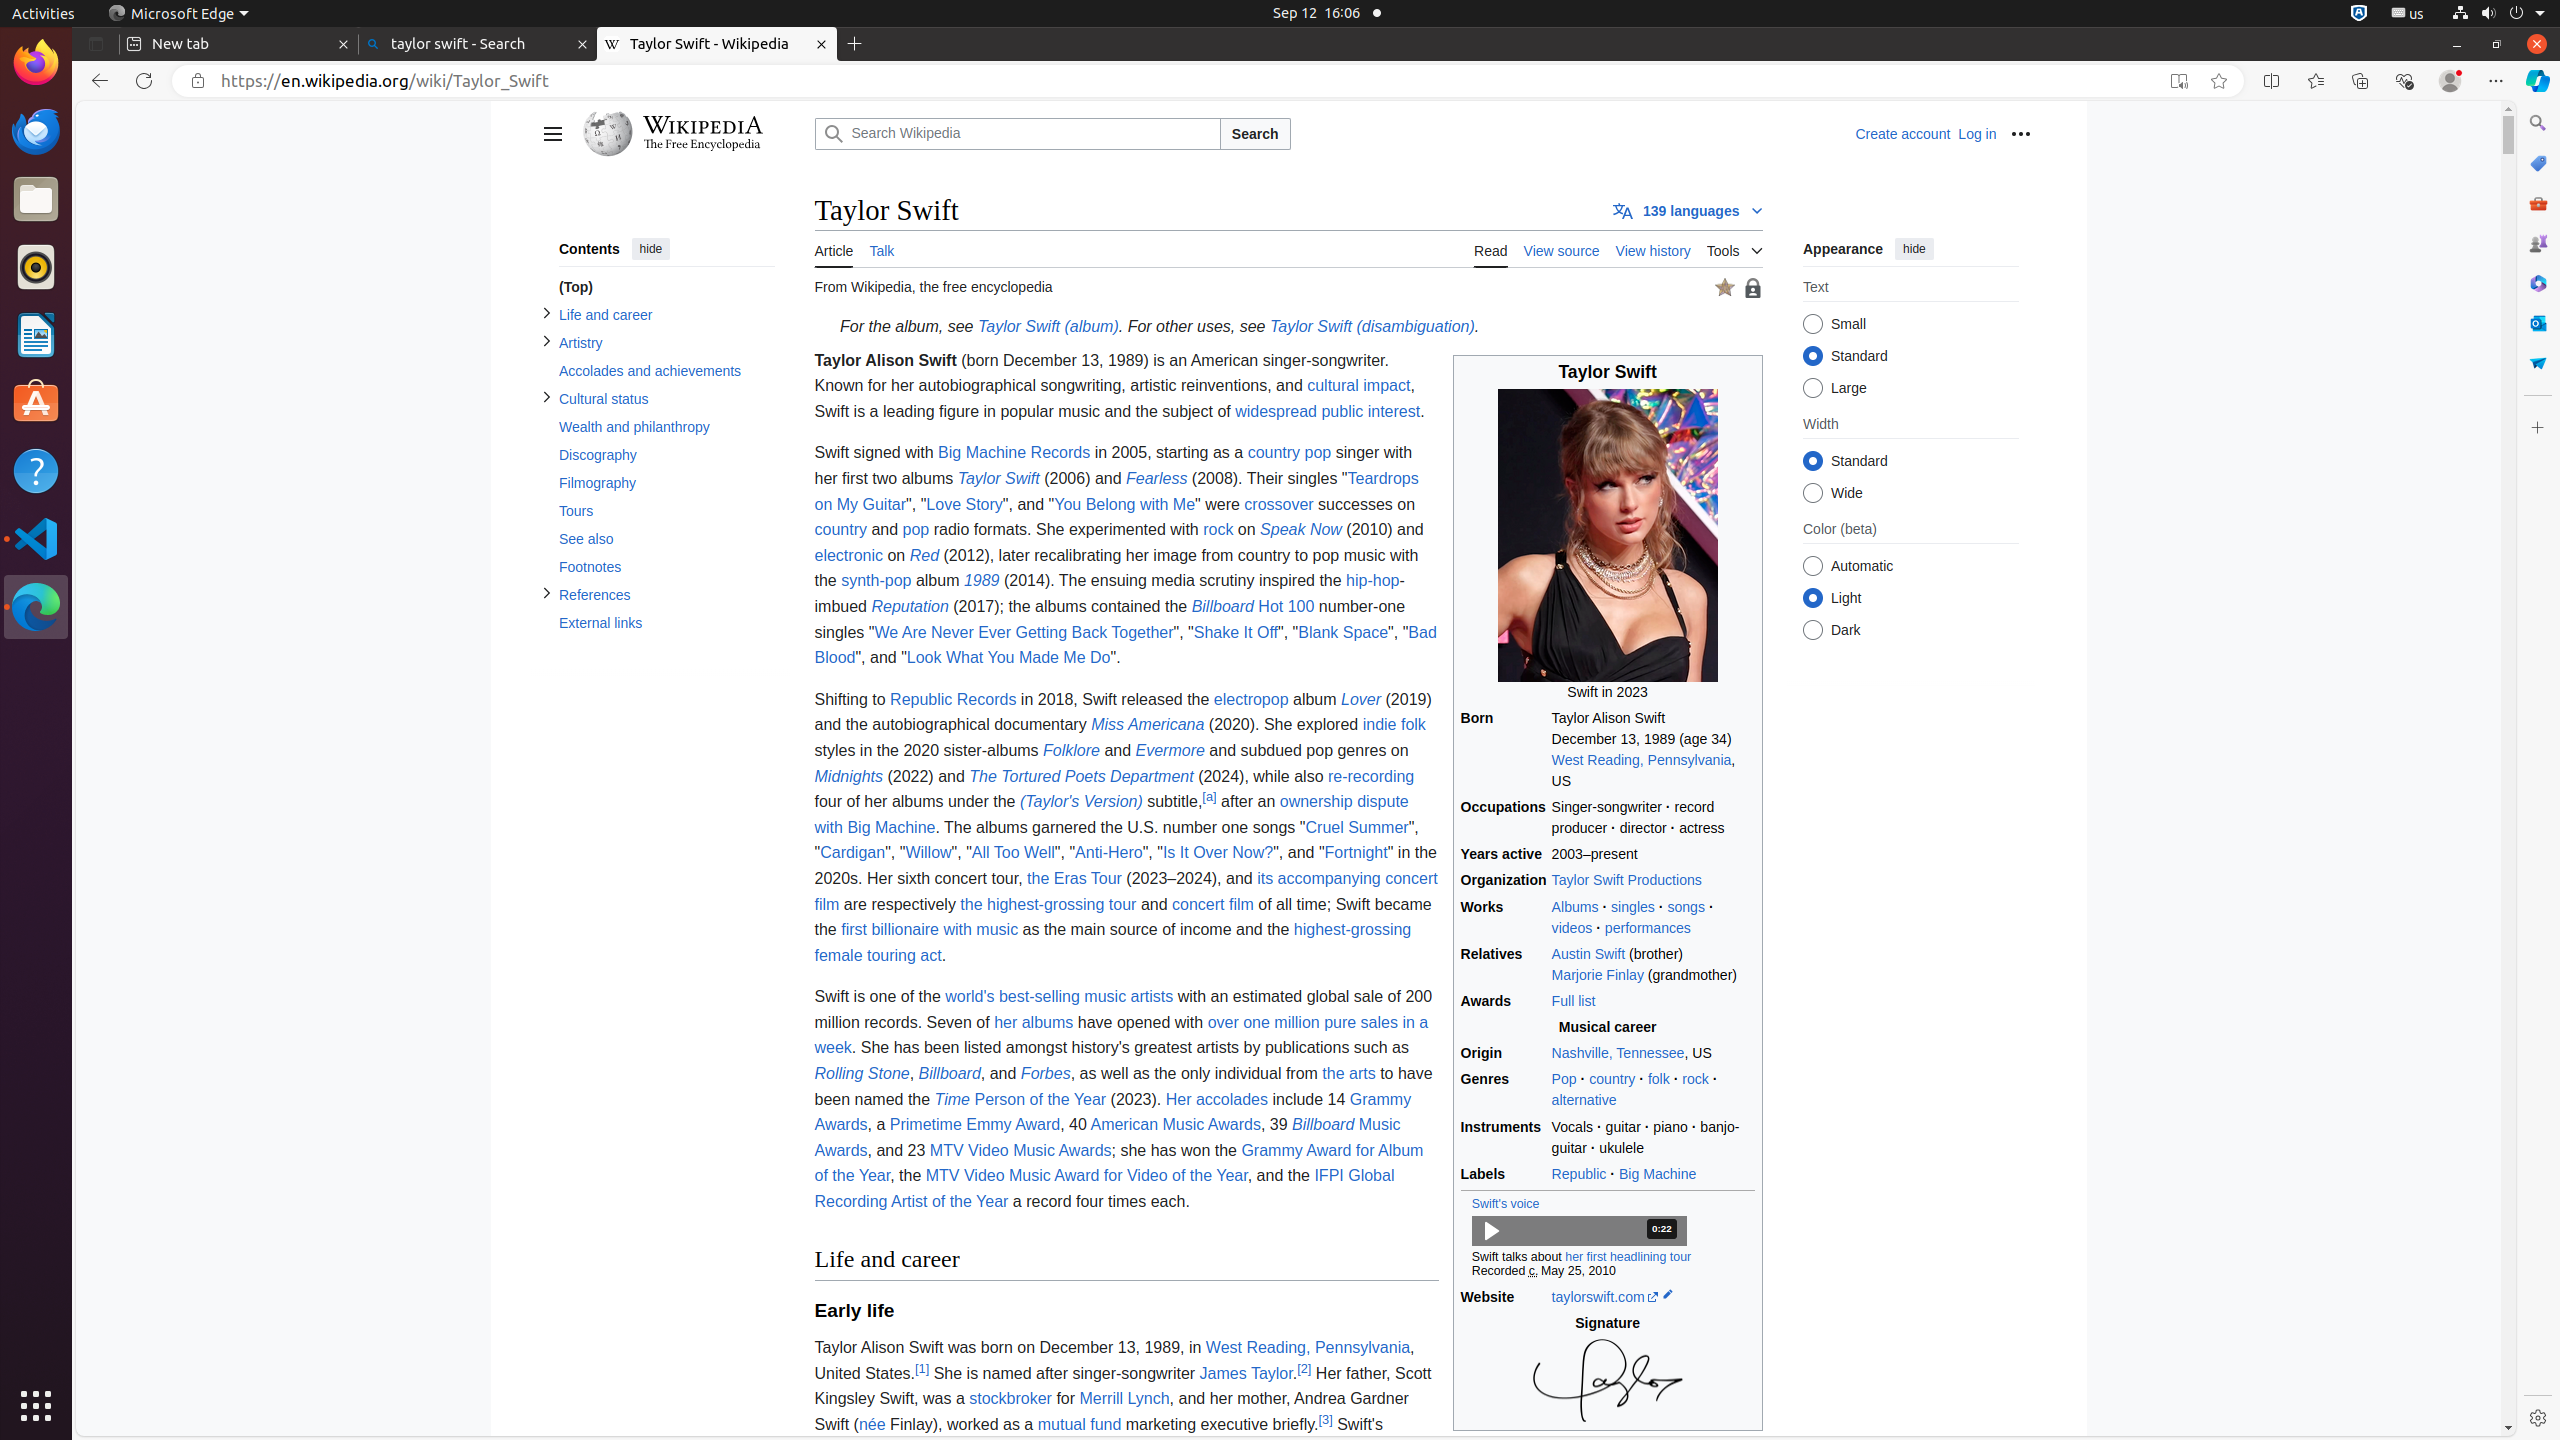 This screenshot has height=1440, width=2560. I want to click on Outlook, so click(2538, 323).